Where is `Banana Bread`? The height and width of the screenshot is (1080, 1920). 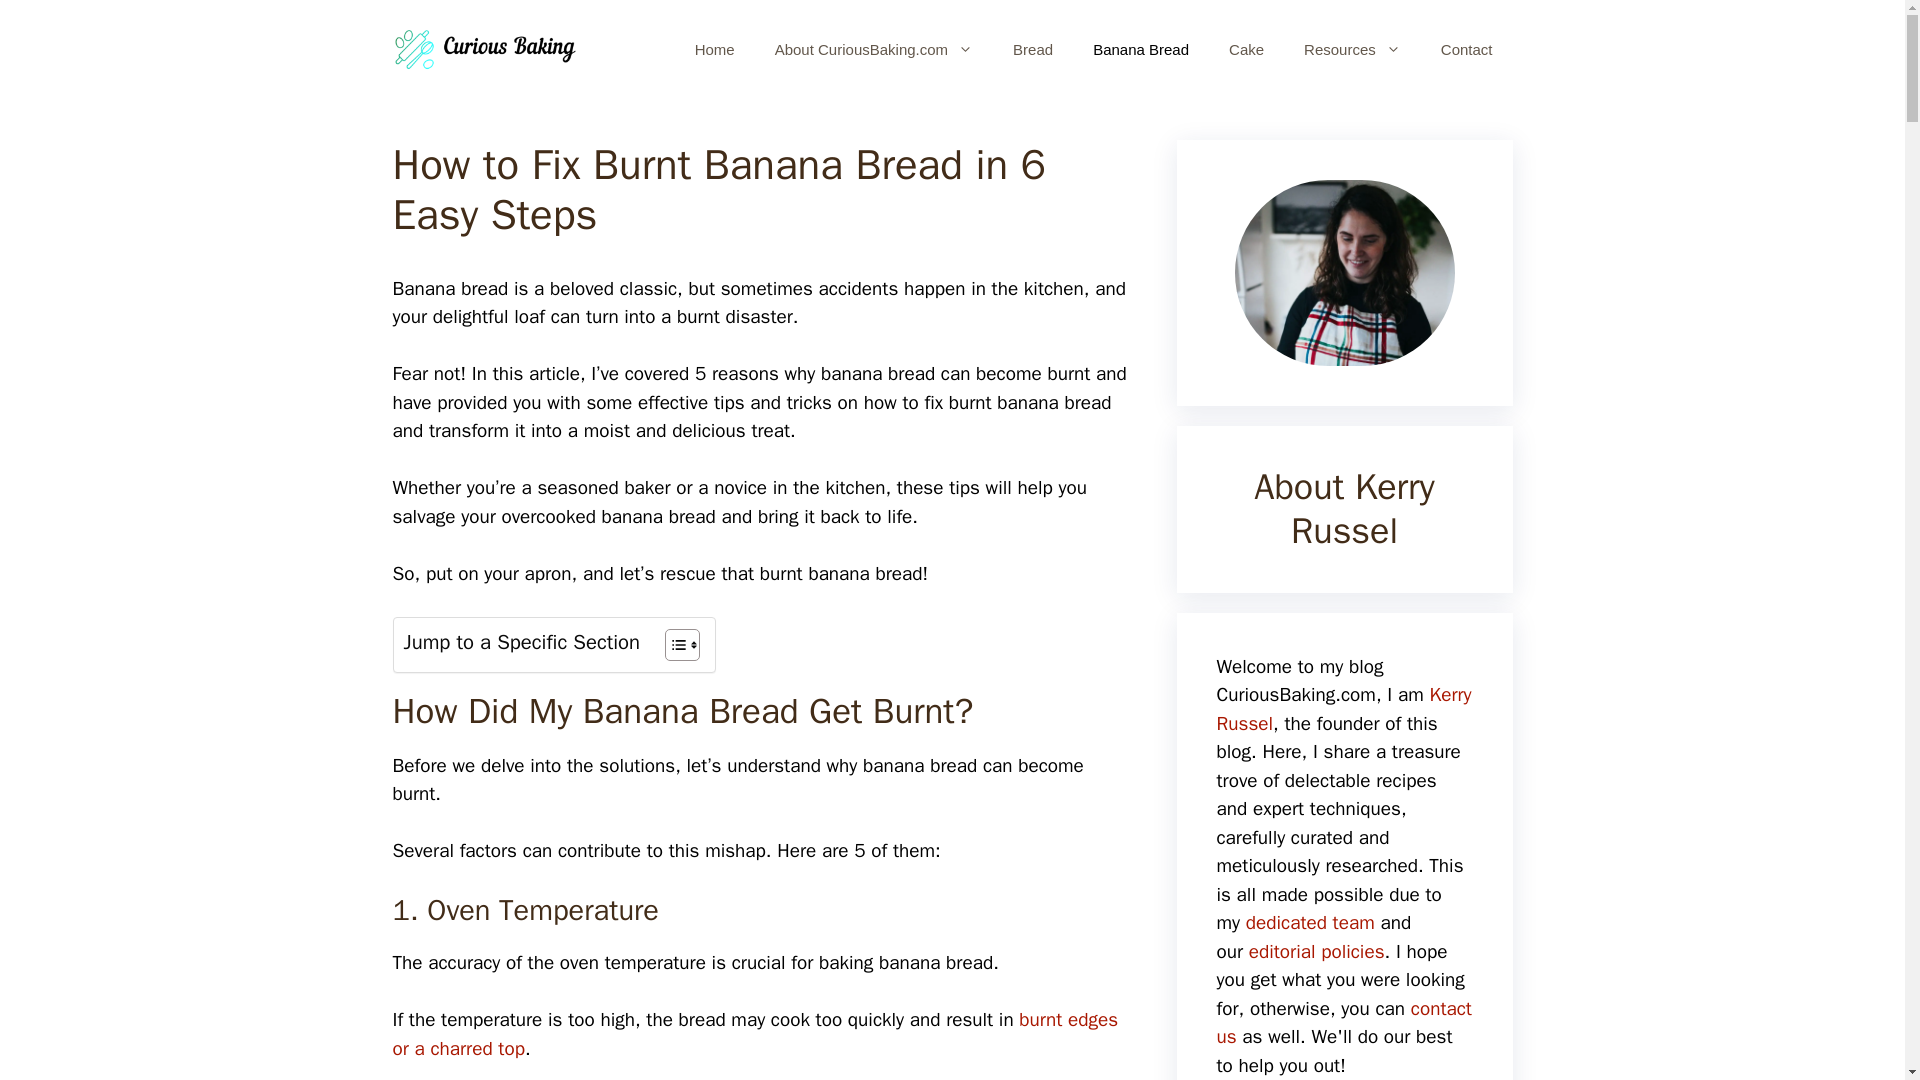 Banana Bread is located at coordinates (1141, 50).